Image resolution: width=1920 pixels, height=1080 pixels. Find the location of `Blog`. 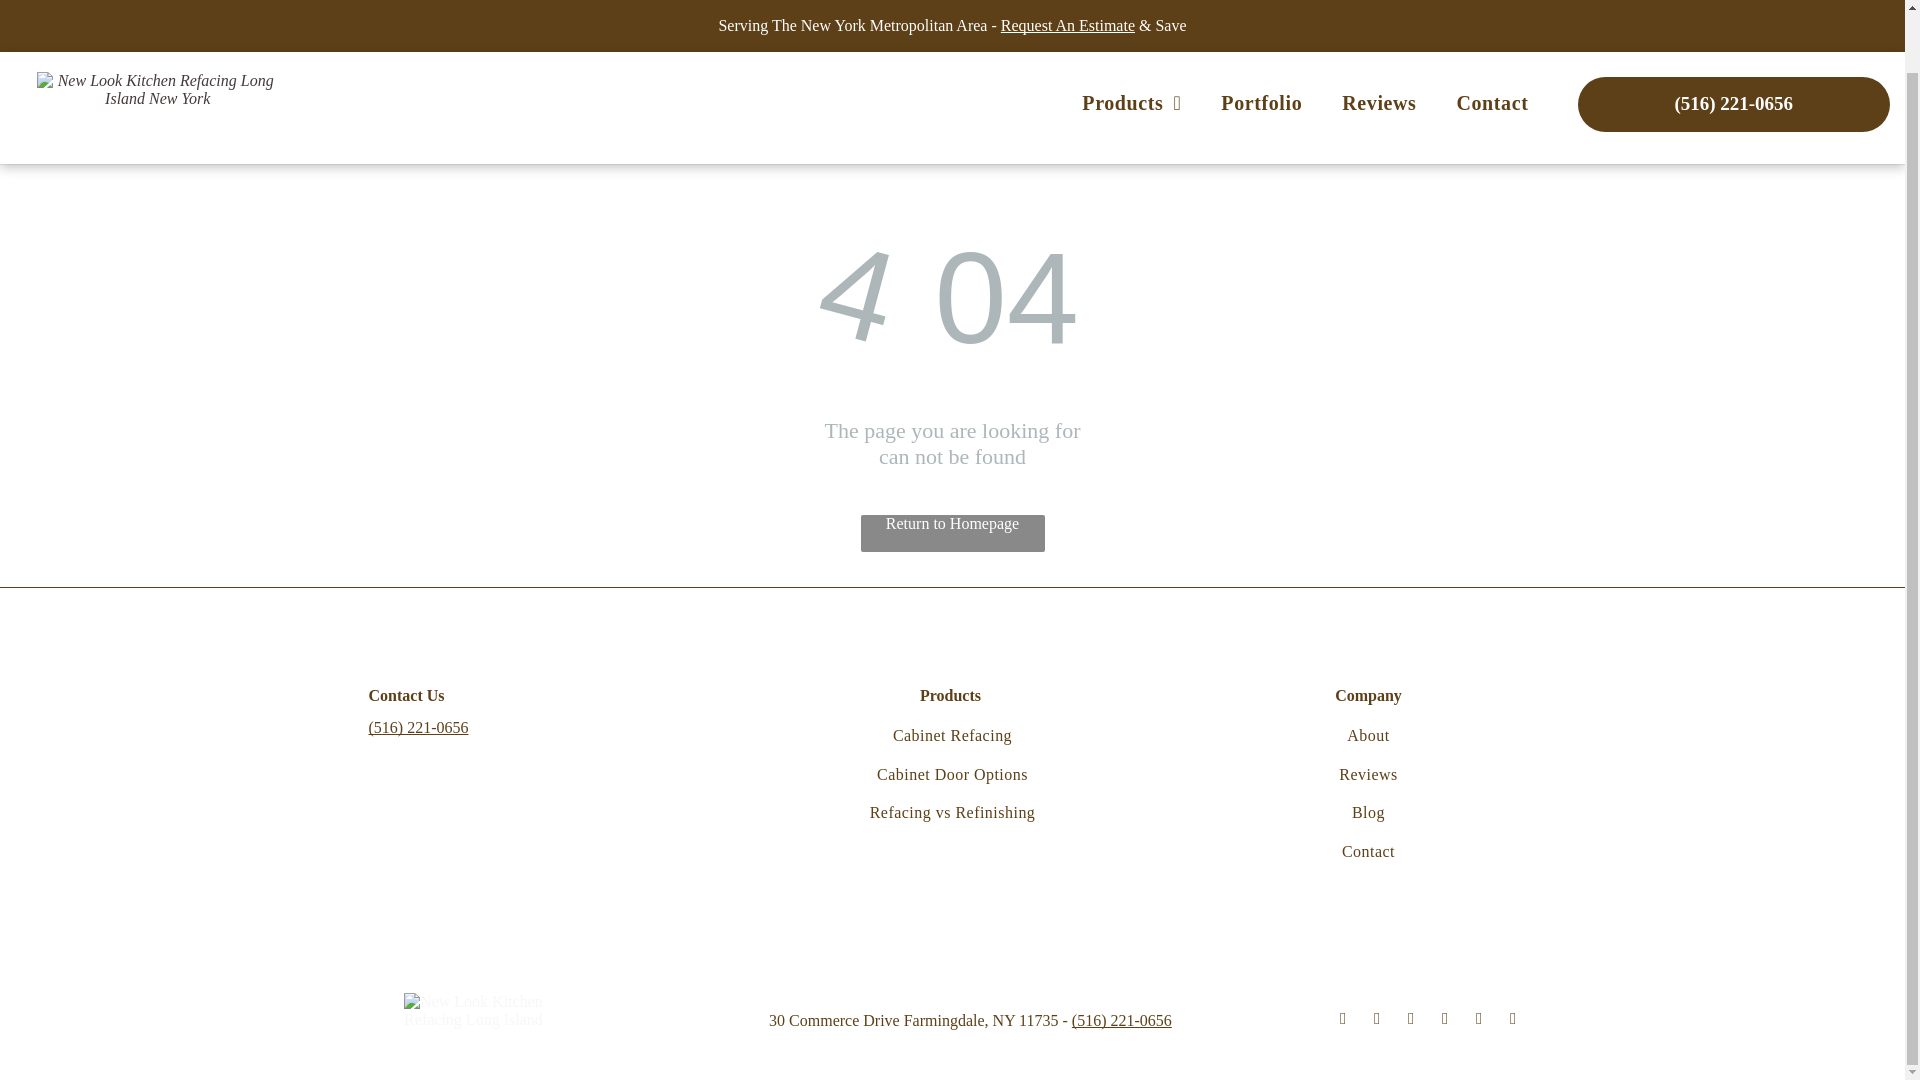

Blog is located at coordinates (1368, 812).